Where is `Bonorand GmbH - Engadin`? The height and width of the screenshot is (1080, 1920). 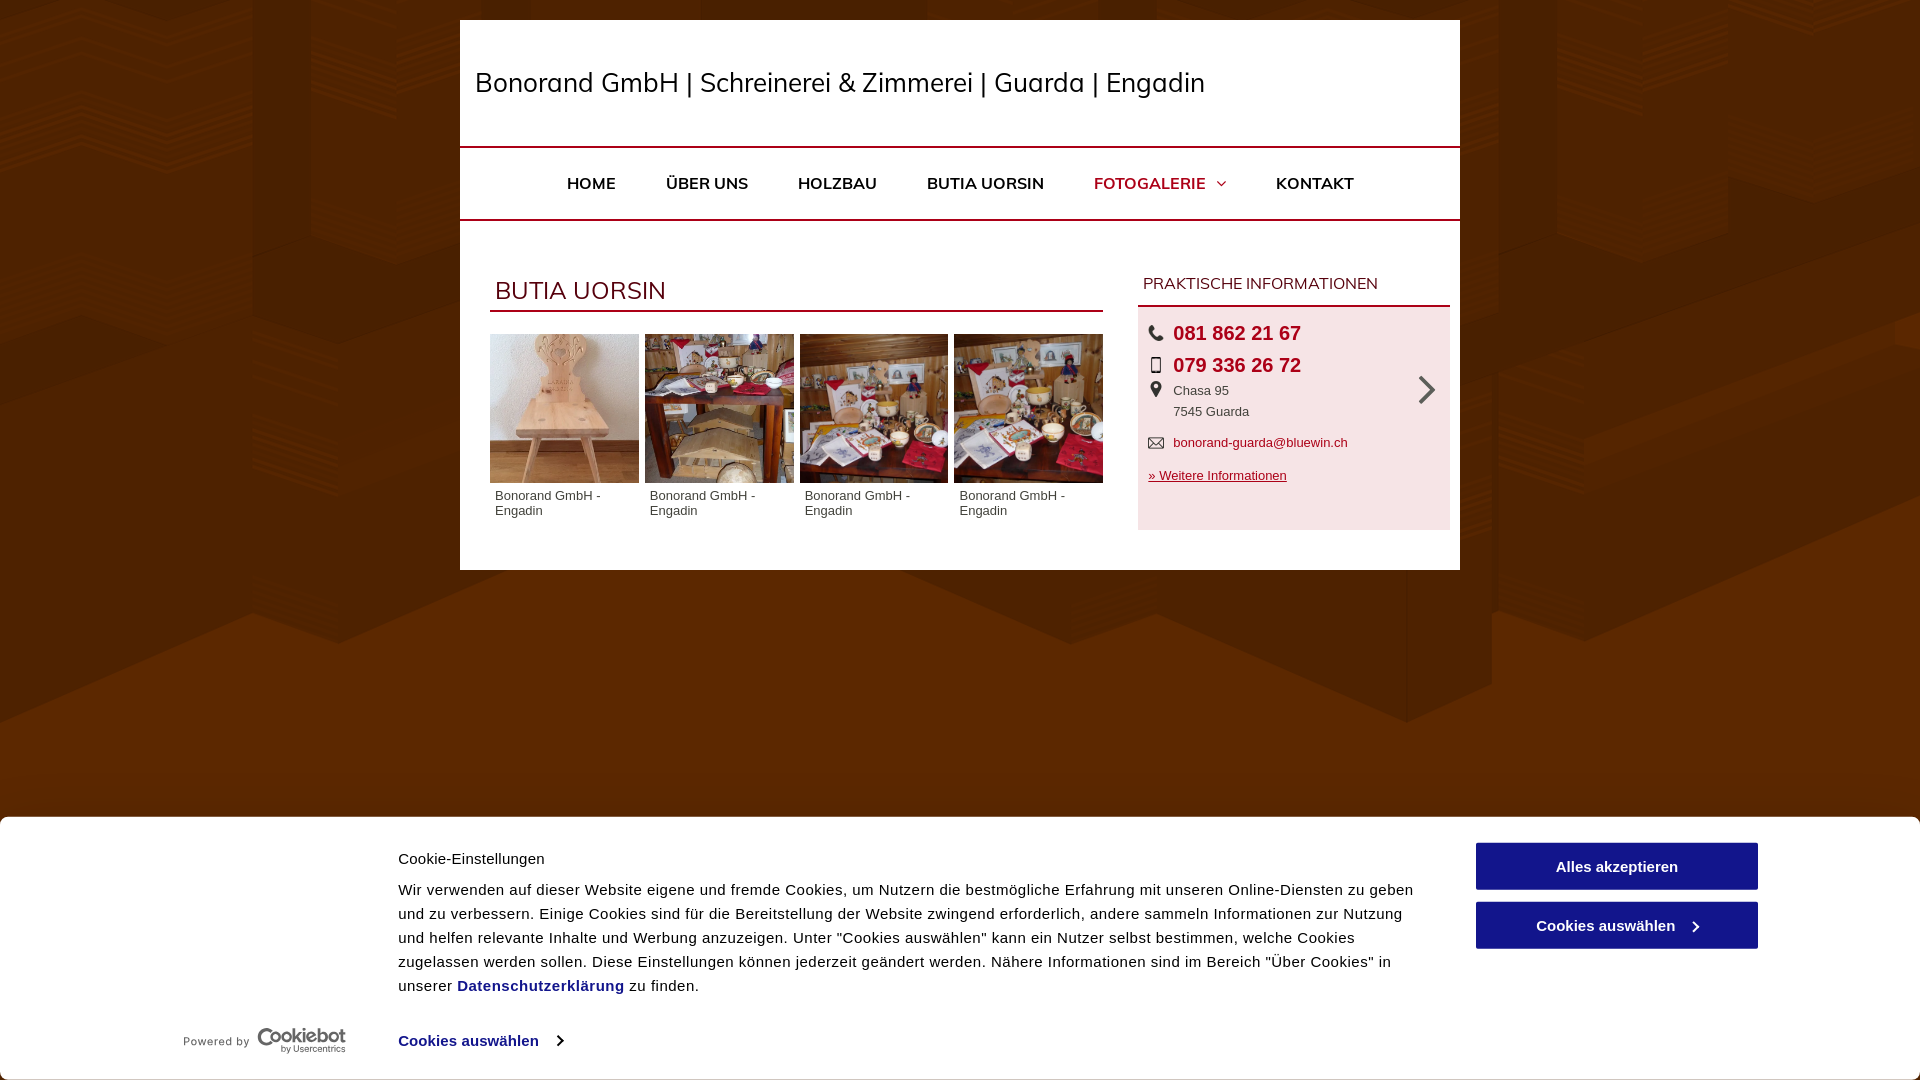
Bonorand GmbH - Engadin is located at coordinates (874, 408).